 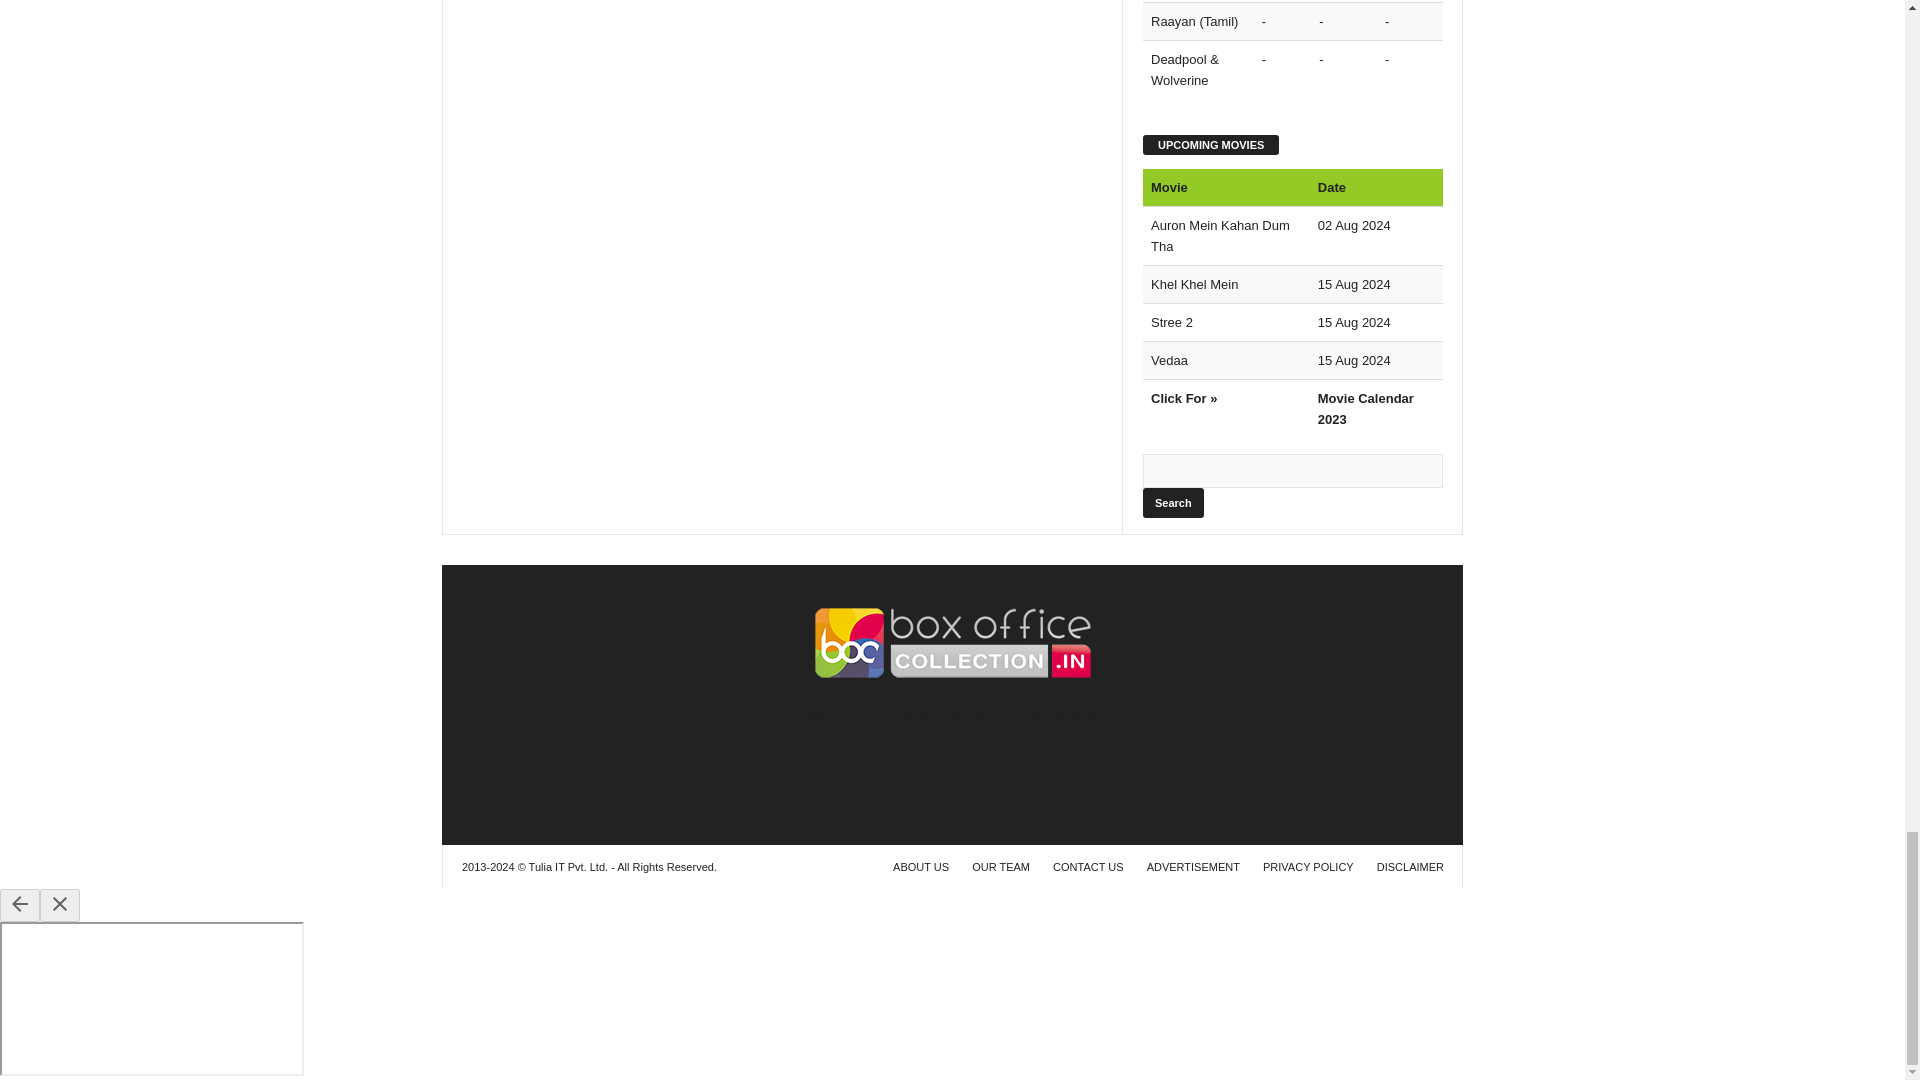 I want to click on Search, so click(x=1172, y=503).